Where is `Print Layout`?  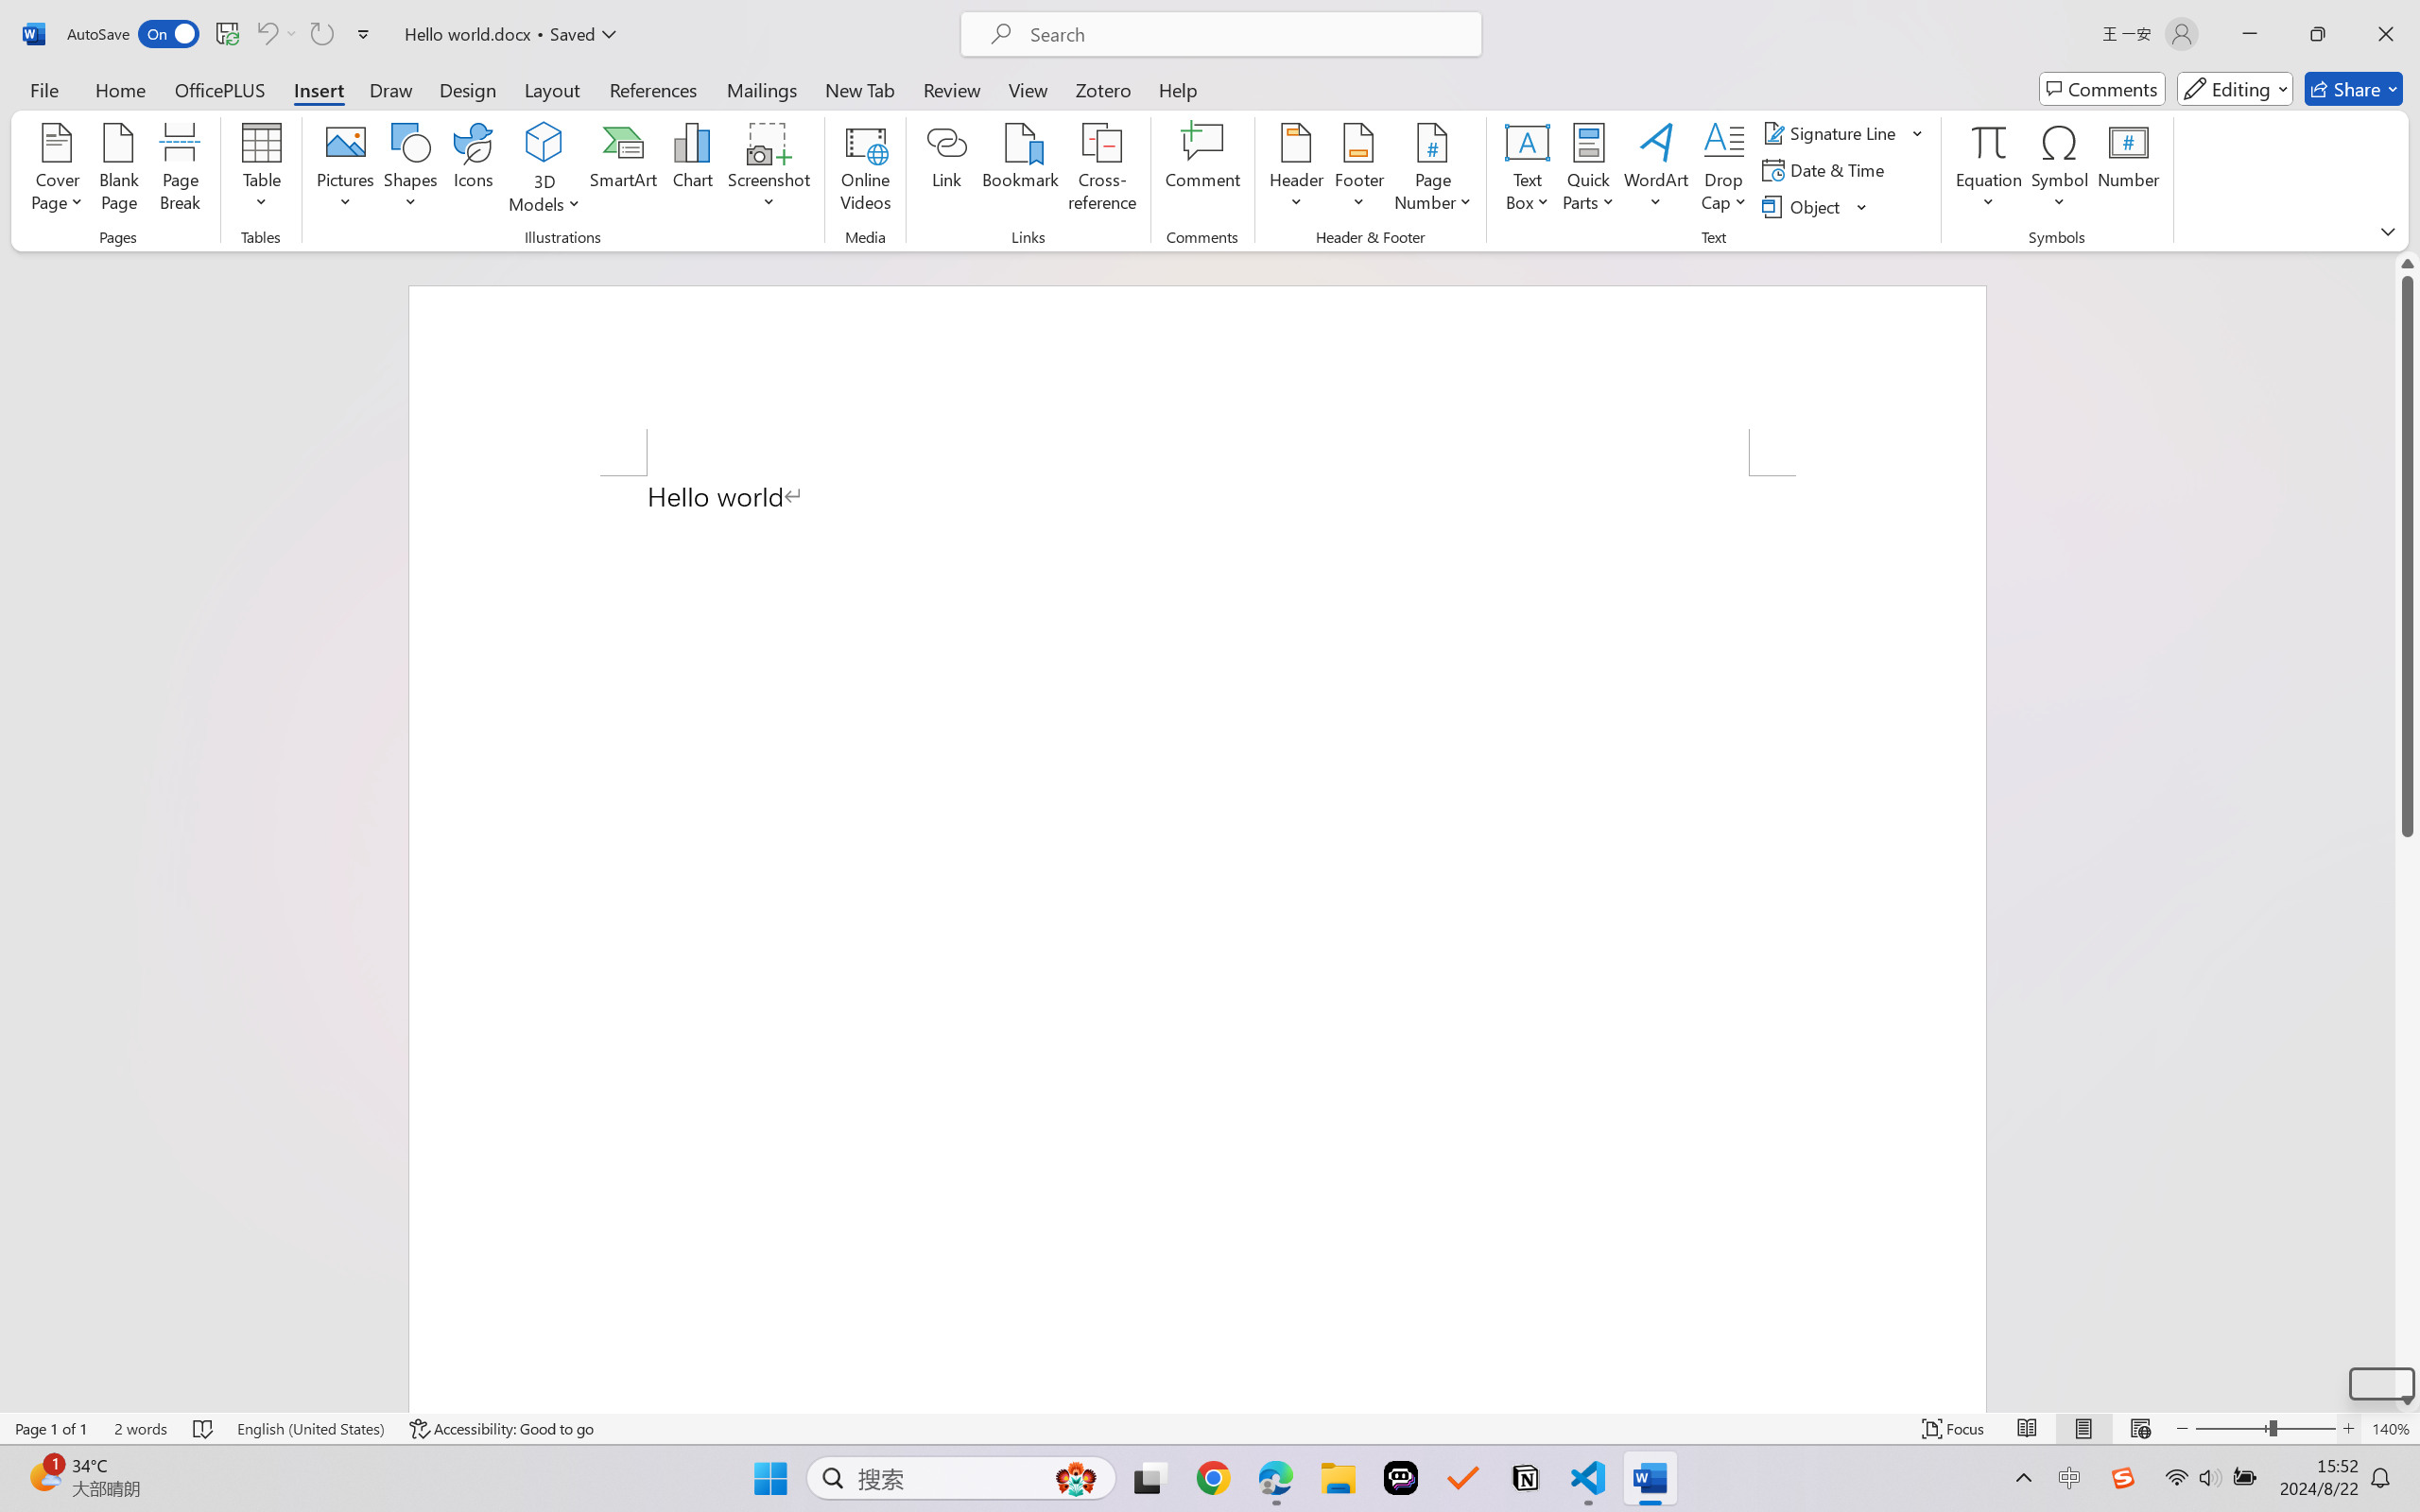
Print Layout is located at coordinates (2084, 1429).